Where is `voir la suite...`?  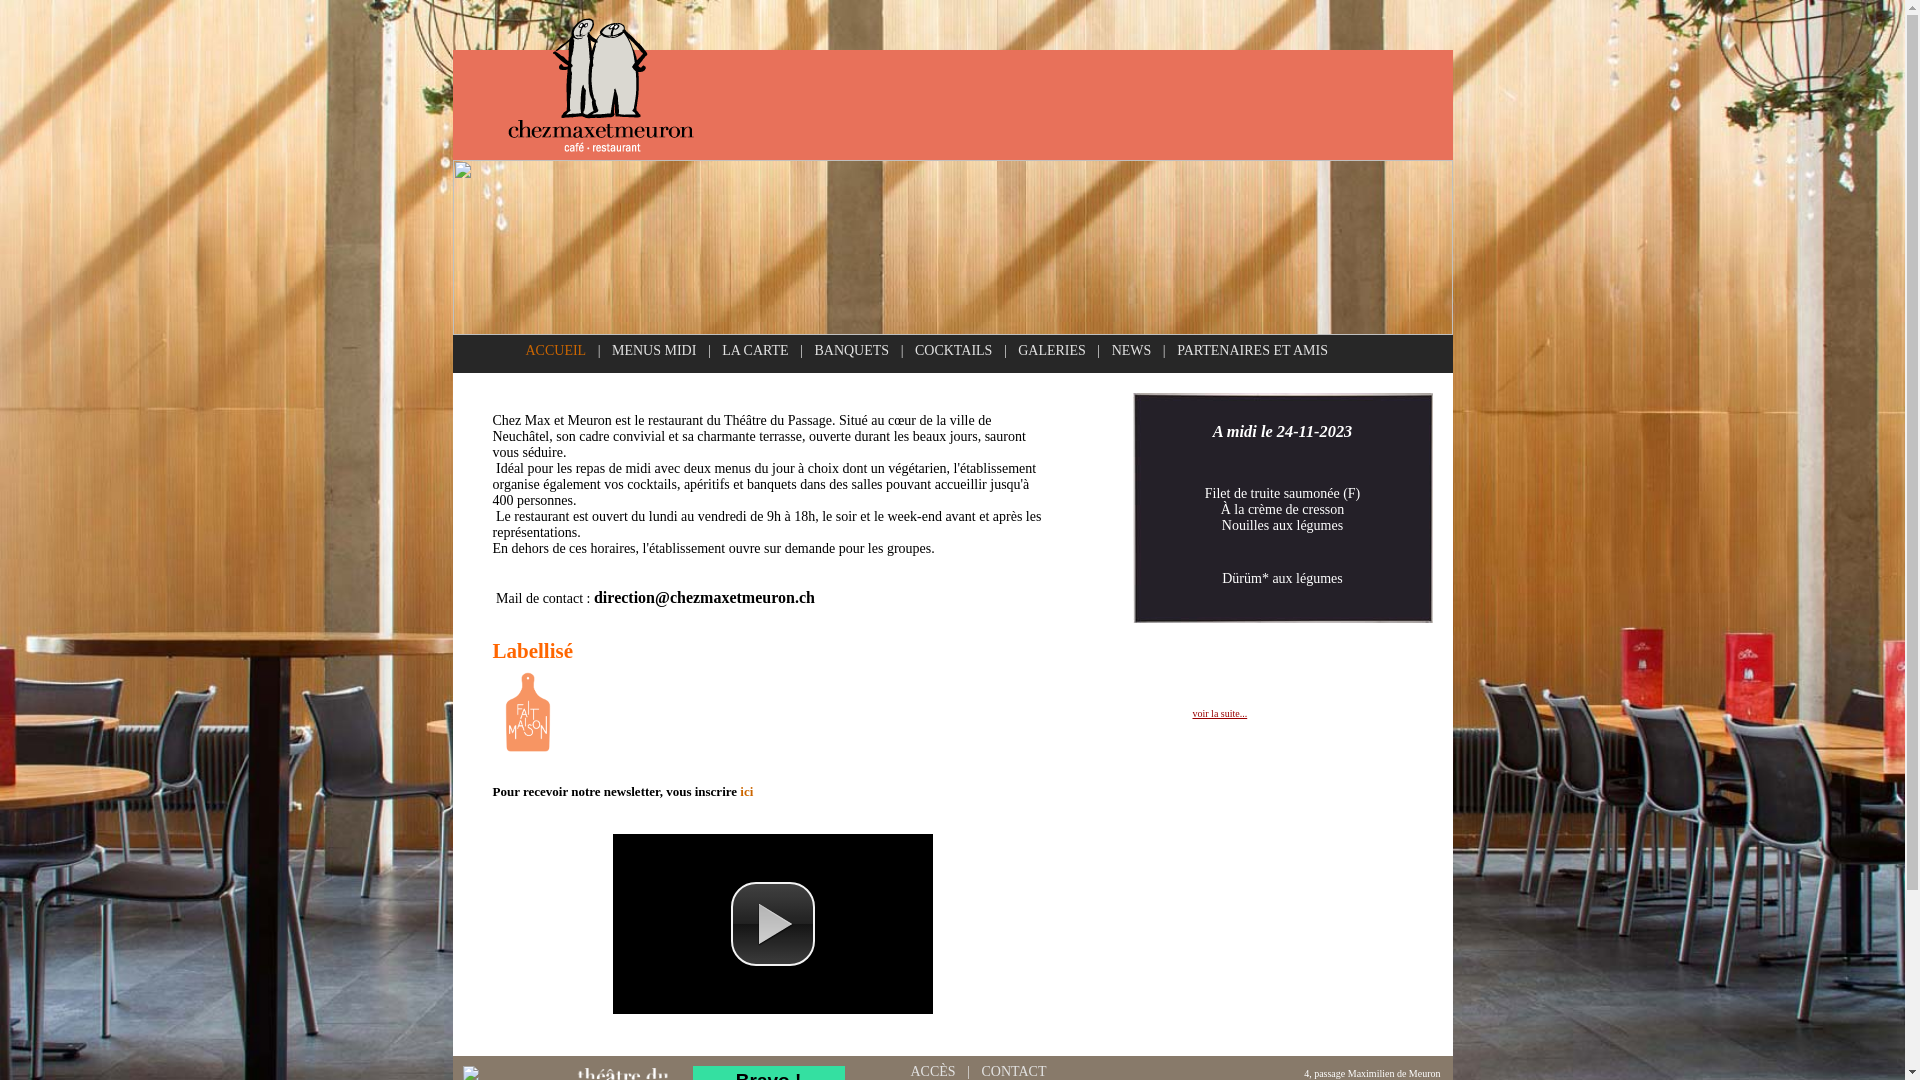
voir la suite... is located at coordinates (1220, 714).